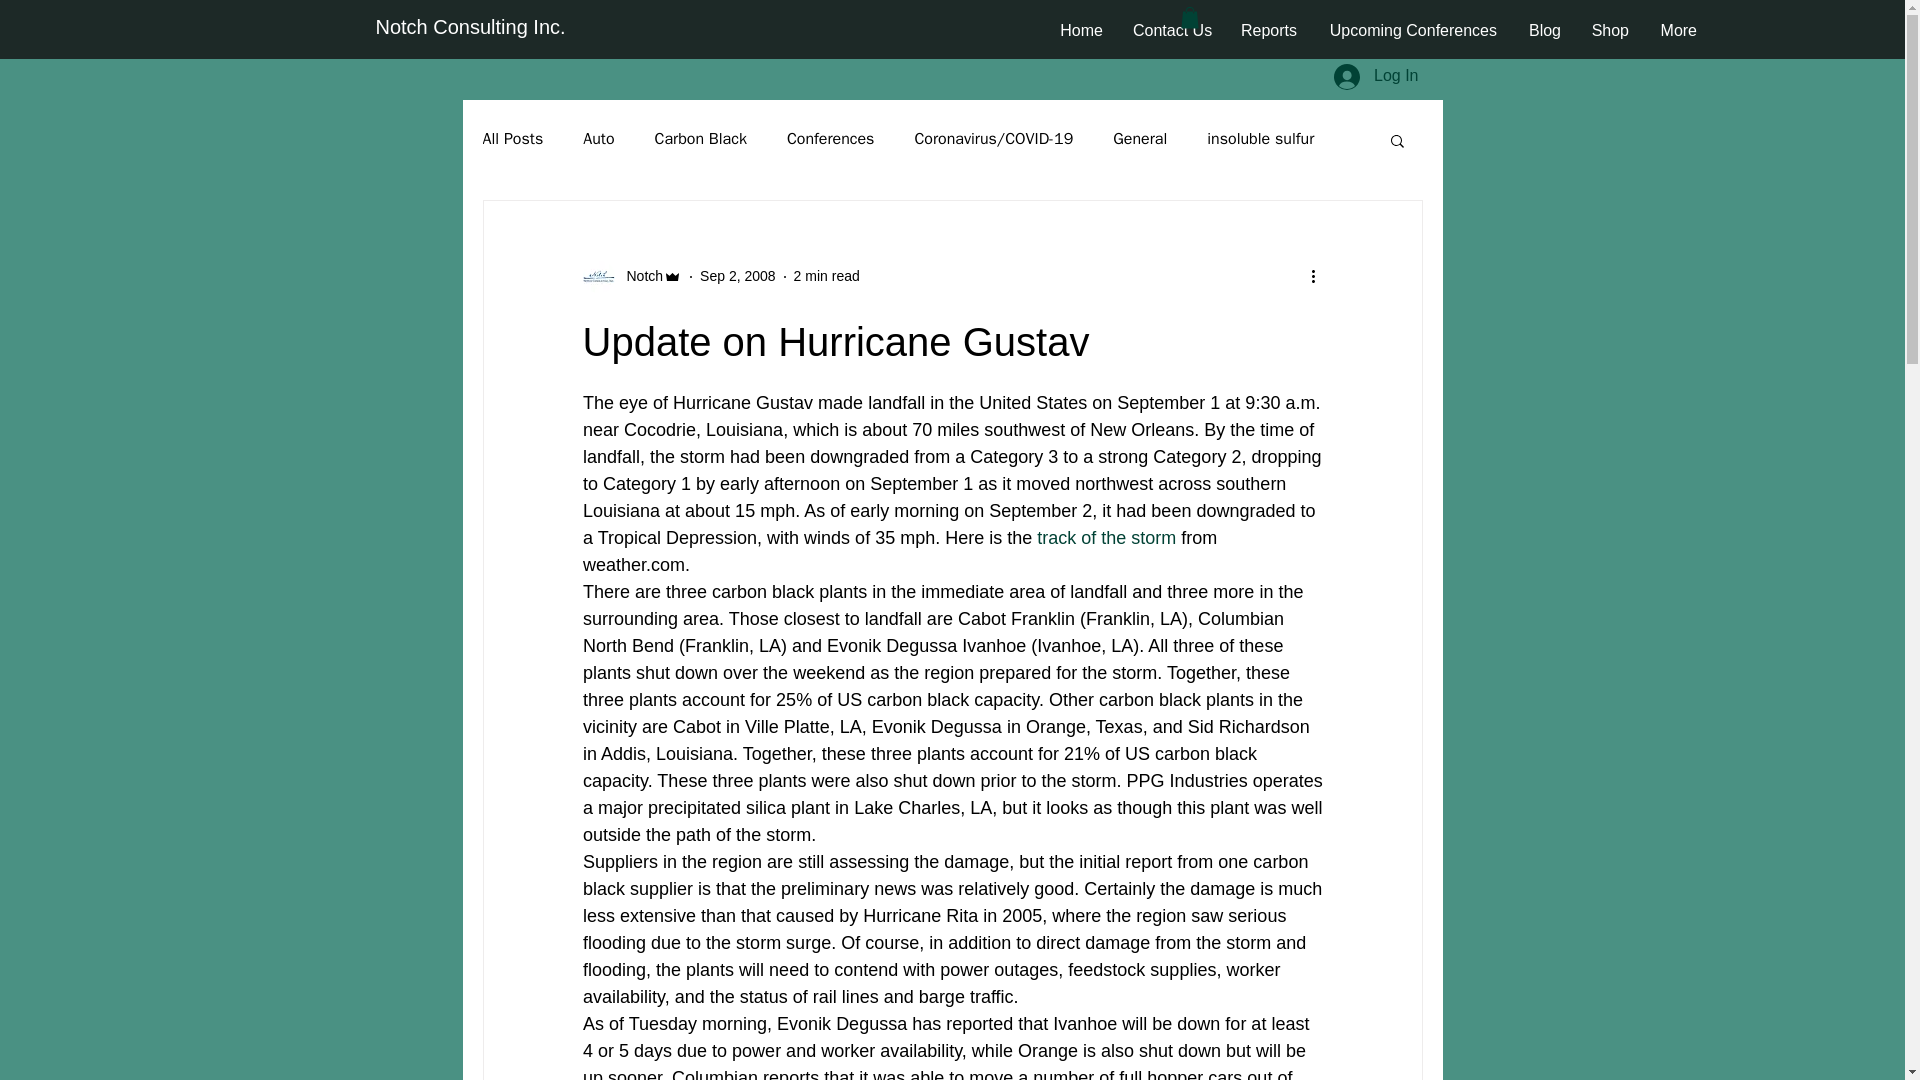  Describe the element at coordinates (1544, 31) in the screenshot. I see `Blog` at that location.